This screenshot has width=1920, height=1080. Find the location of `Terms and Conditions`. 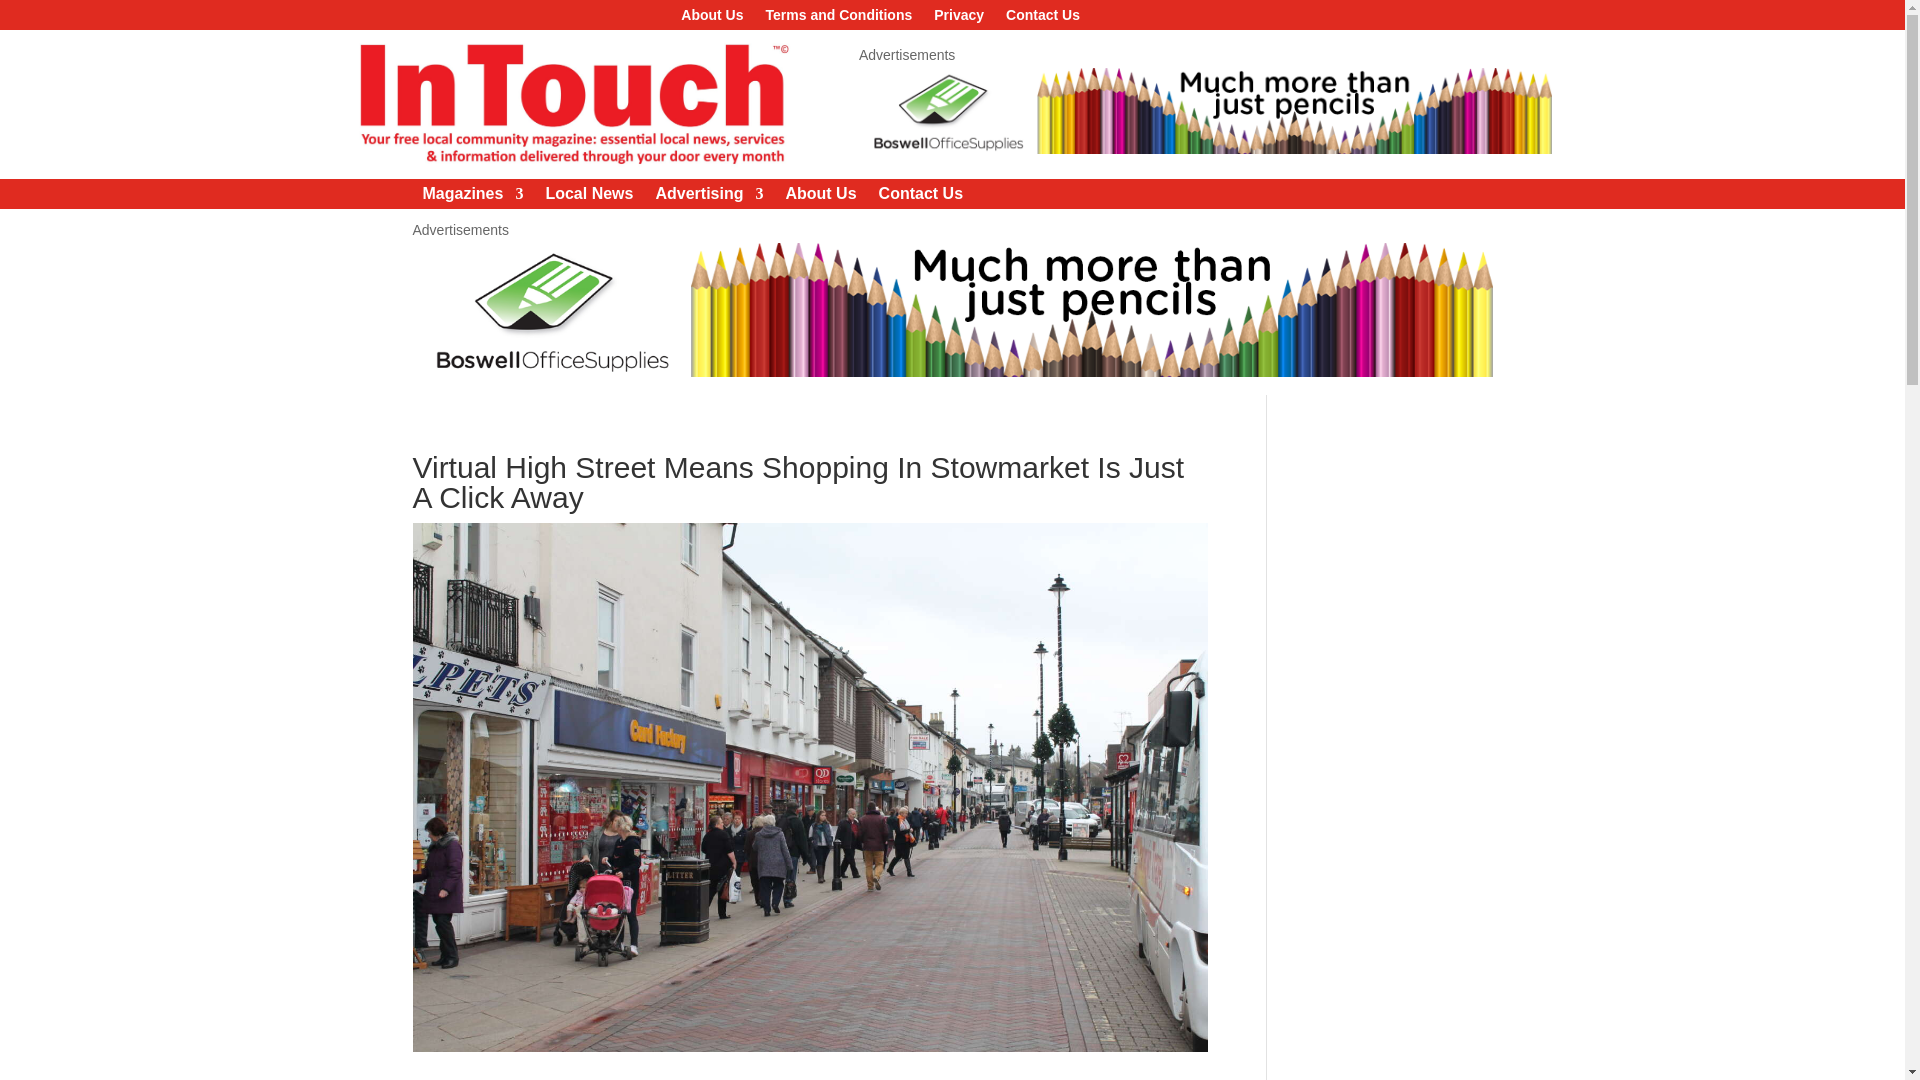

Terms and Conditions is located at coordinates (840, 18).